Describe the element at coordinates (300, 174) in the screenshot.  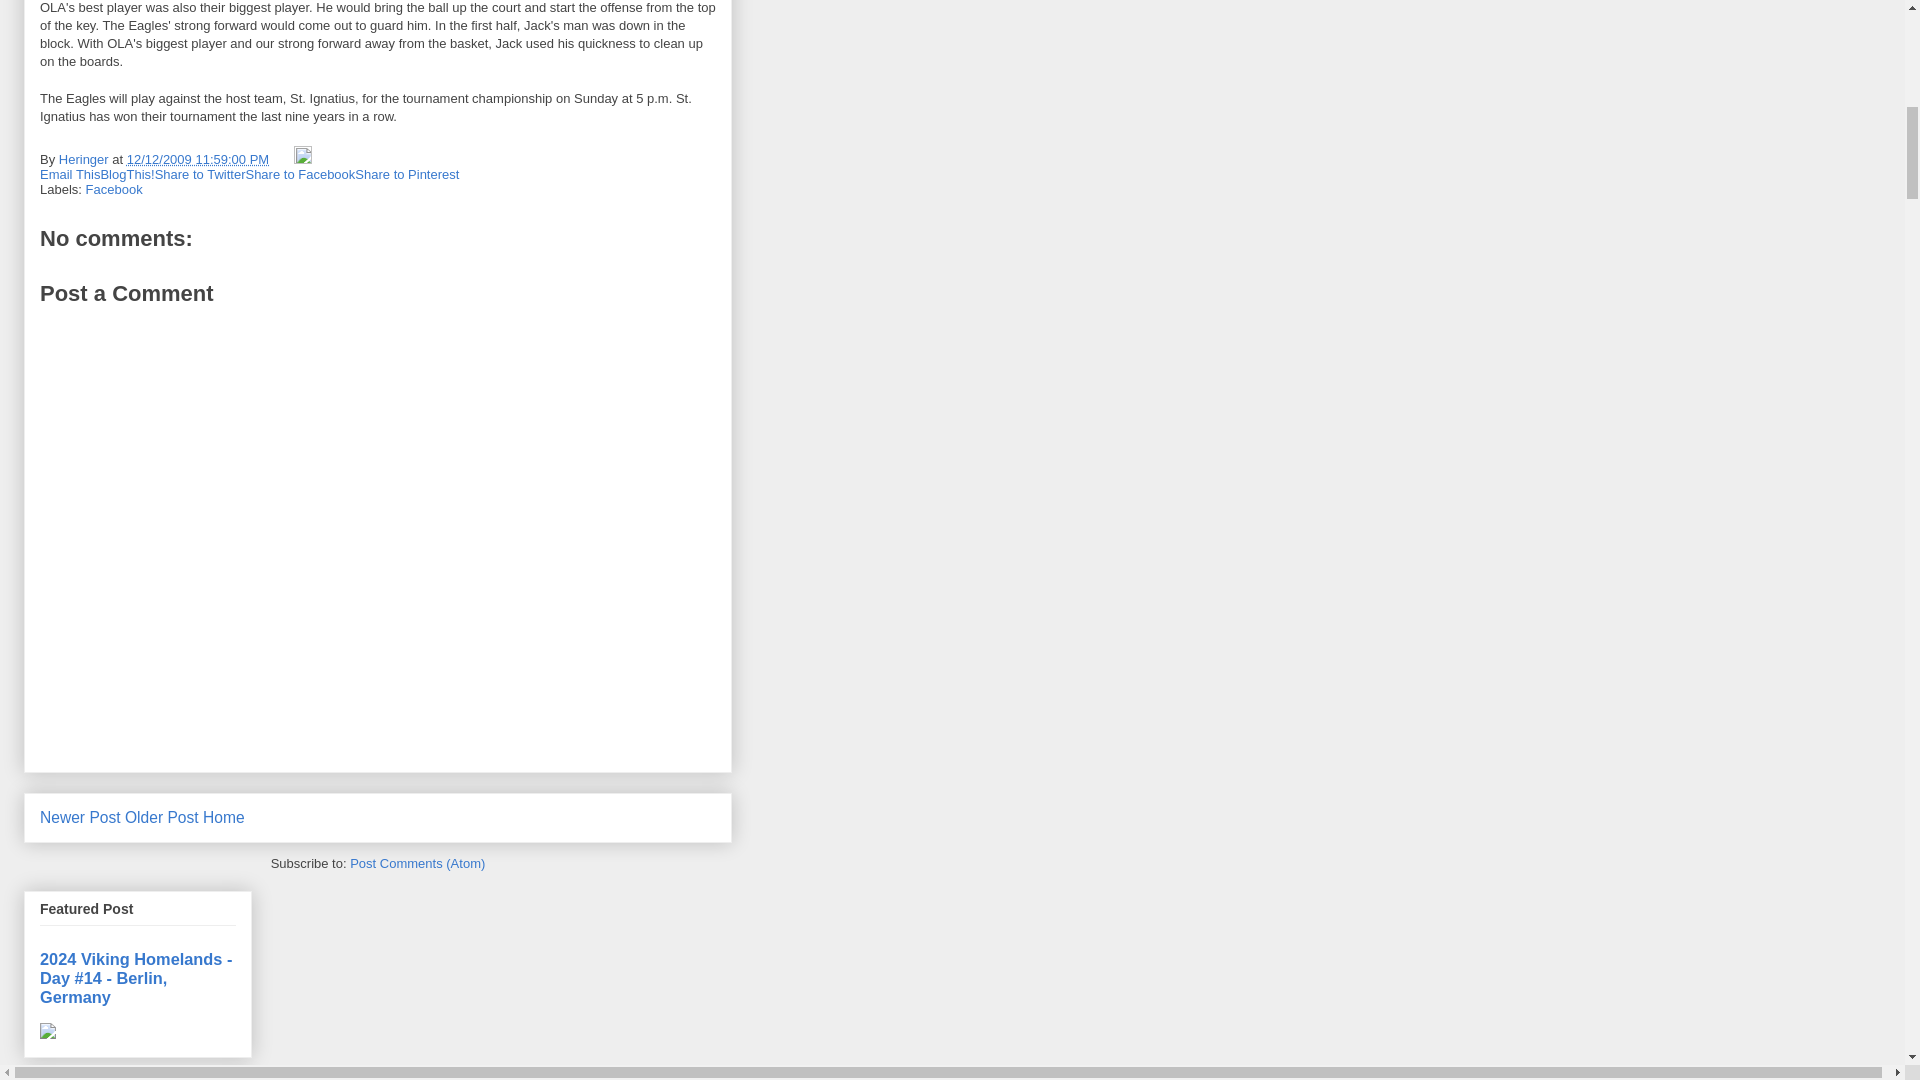
I see `Share to Facebook` at that location.